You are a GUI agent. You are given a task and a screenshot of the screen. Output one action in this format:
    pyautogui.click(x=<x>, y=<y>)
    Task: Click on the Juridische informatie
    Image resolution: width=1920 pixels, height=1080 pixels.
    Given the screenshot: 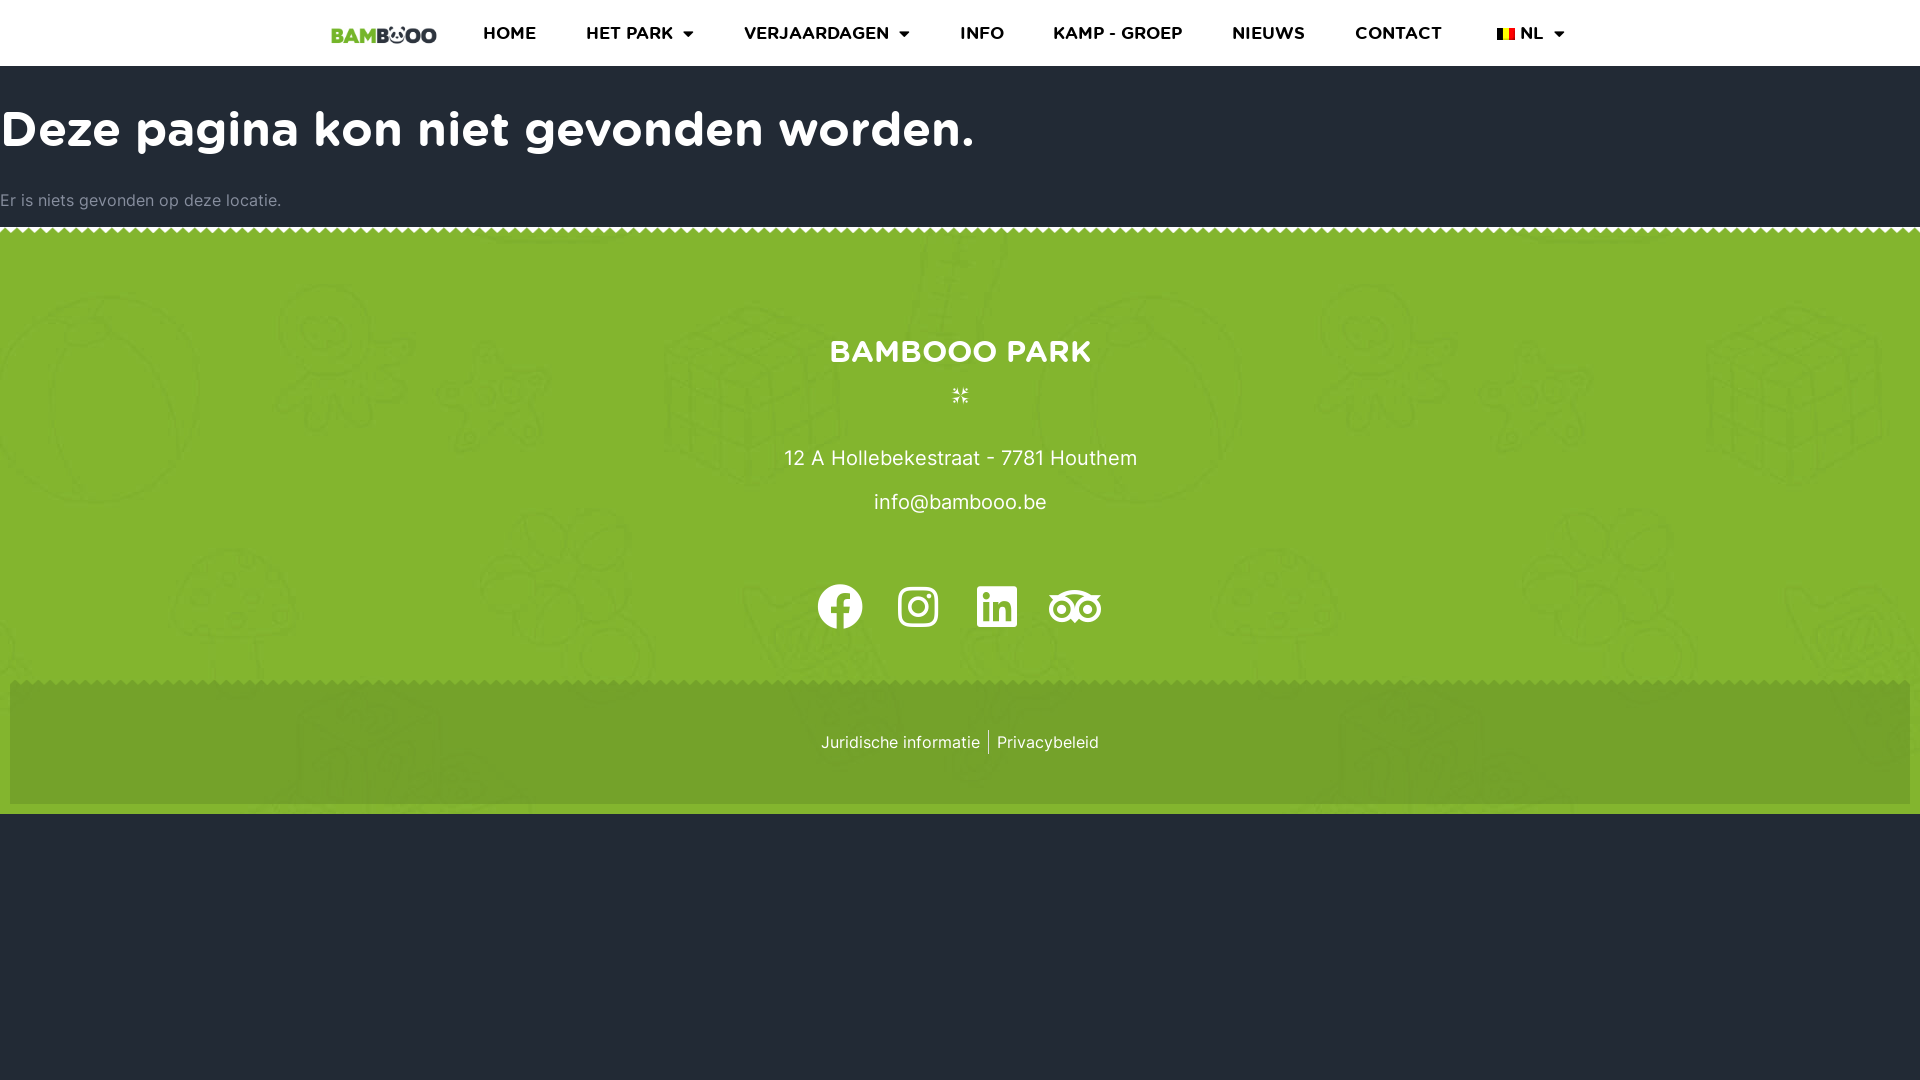 What is the action you would take?
    pyautogui.click(x=900, y=742)
    